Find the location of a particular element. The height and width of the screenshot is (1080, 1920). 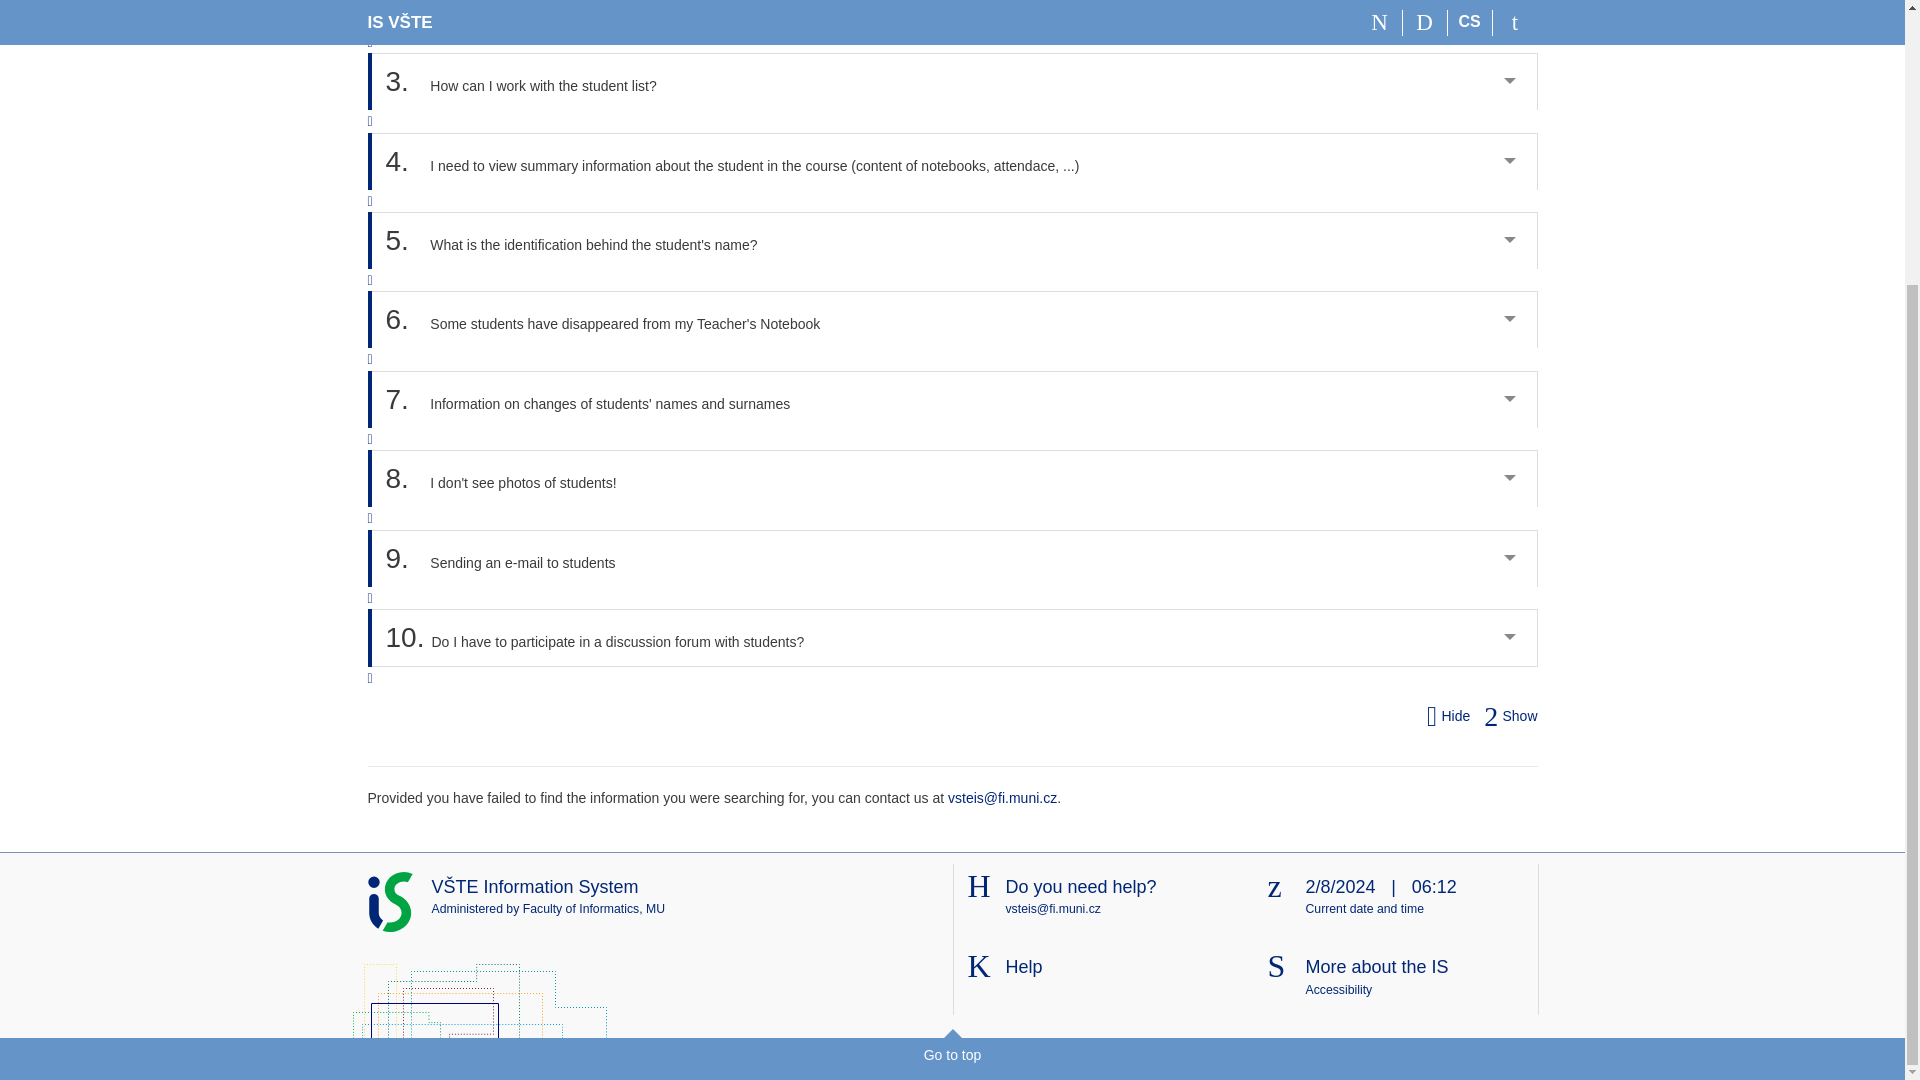

2.What is meant by "change filter" of the student list? is located at coordinates (954, 16).